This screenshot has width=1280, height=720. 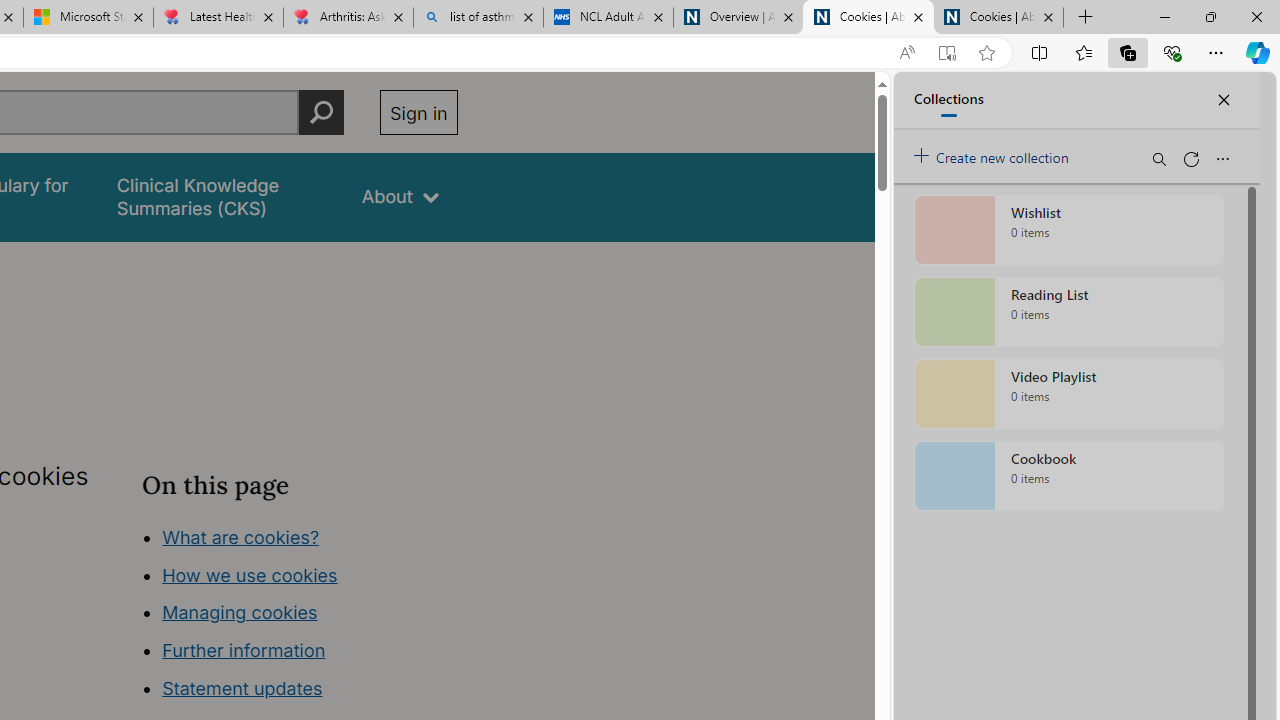 I want to click on Statement updates, so click(x=242, y=688).